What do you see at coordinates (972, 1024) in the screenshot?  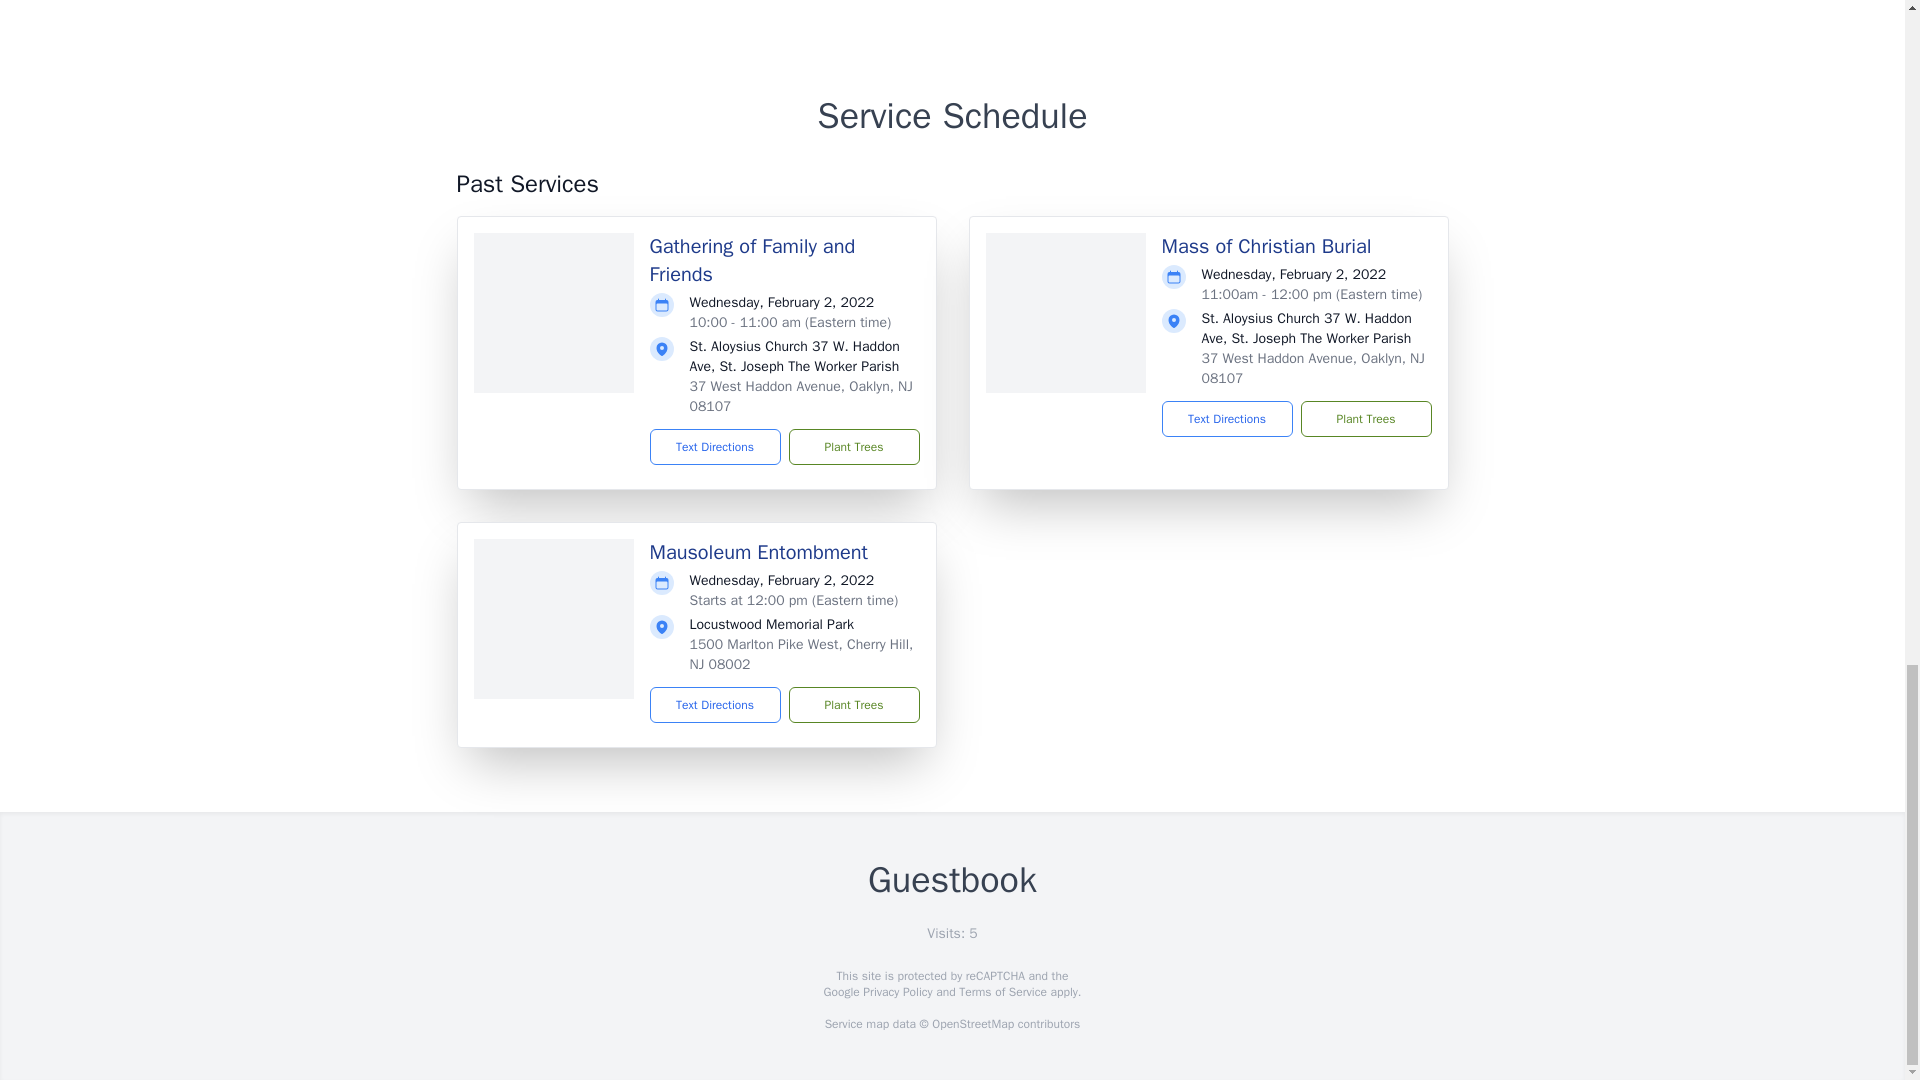 I see `OpenStreetMap` at bounding box center [972, 1024].